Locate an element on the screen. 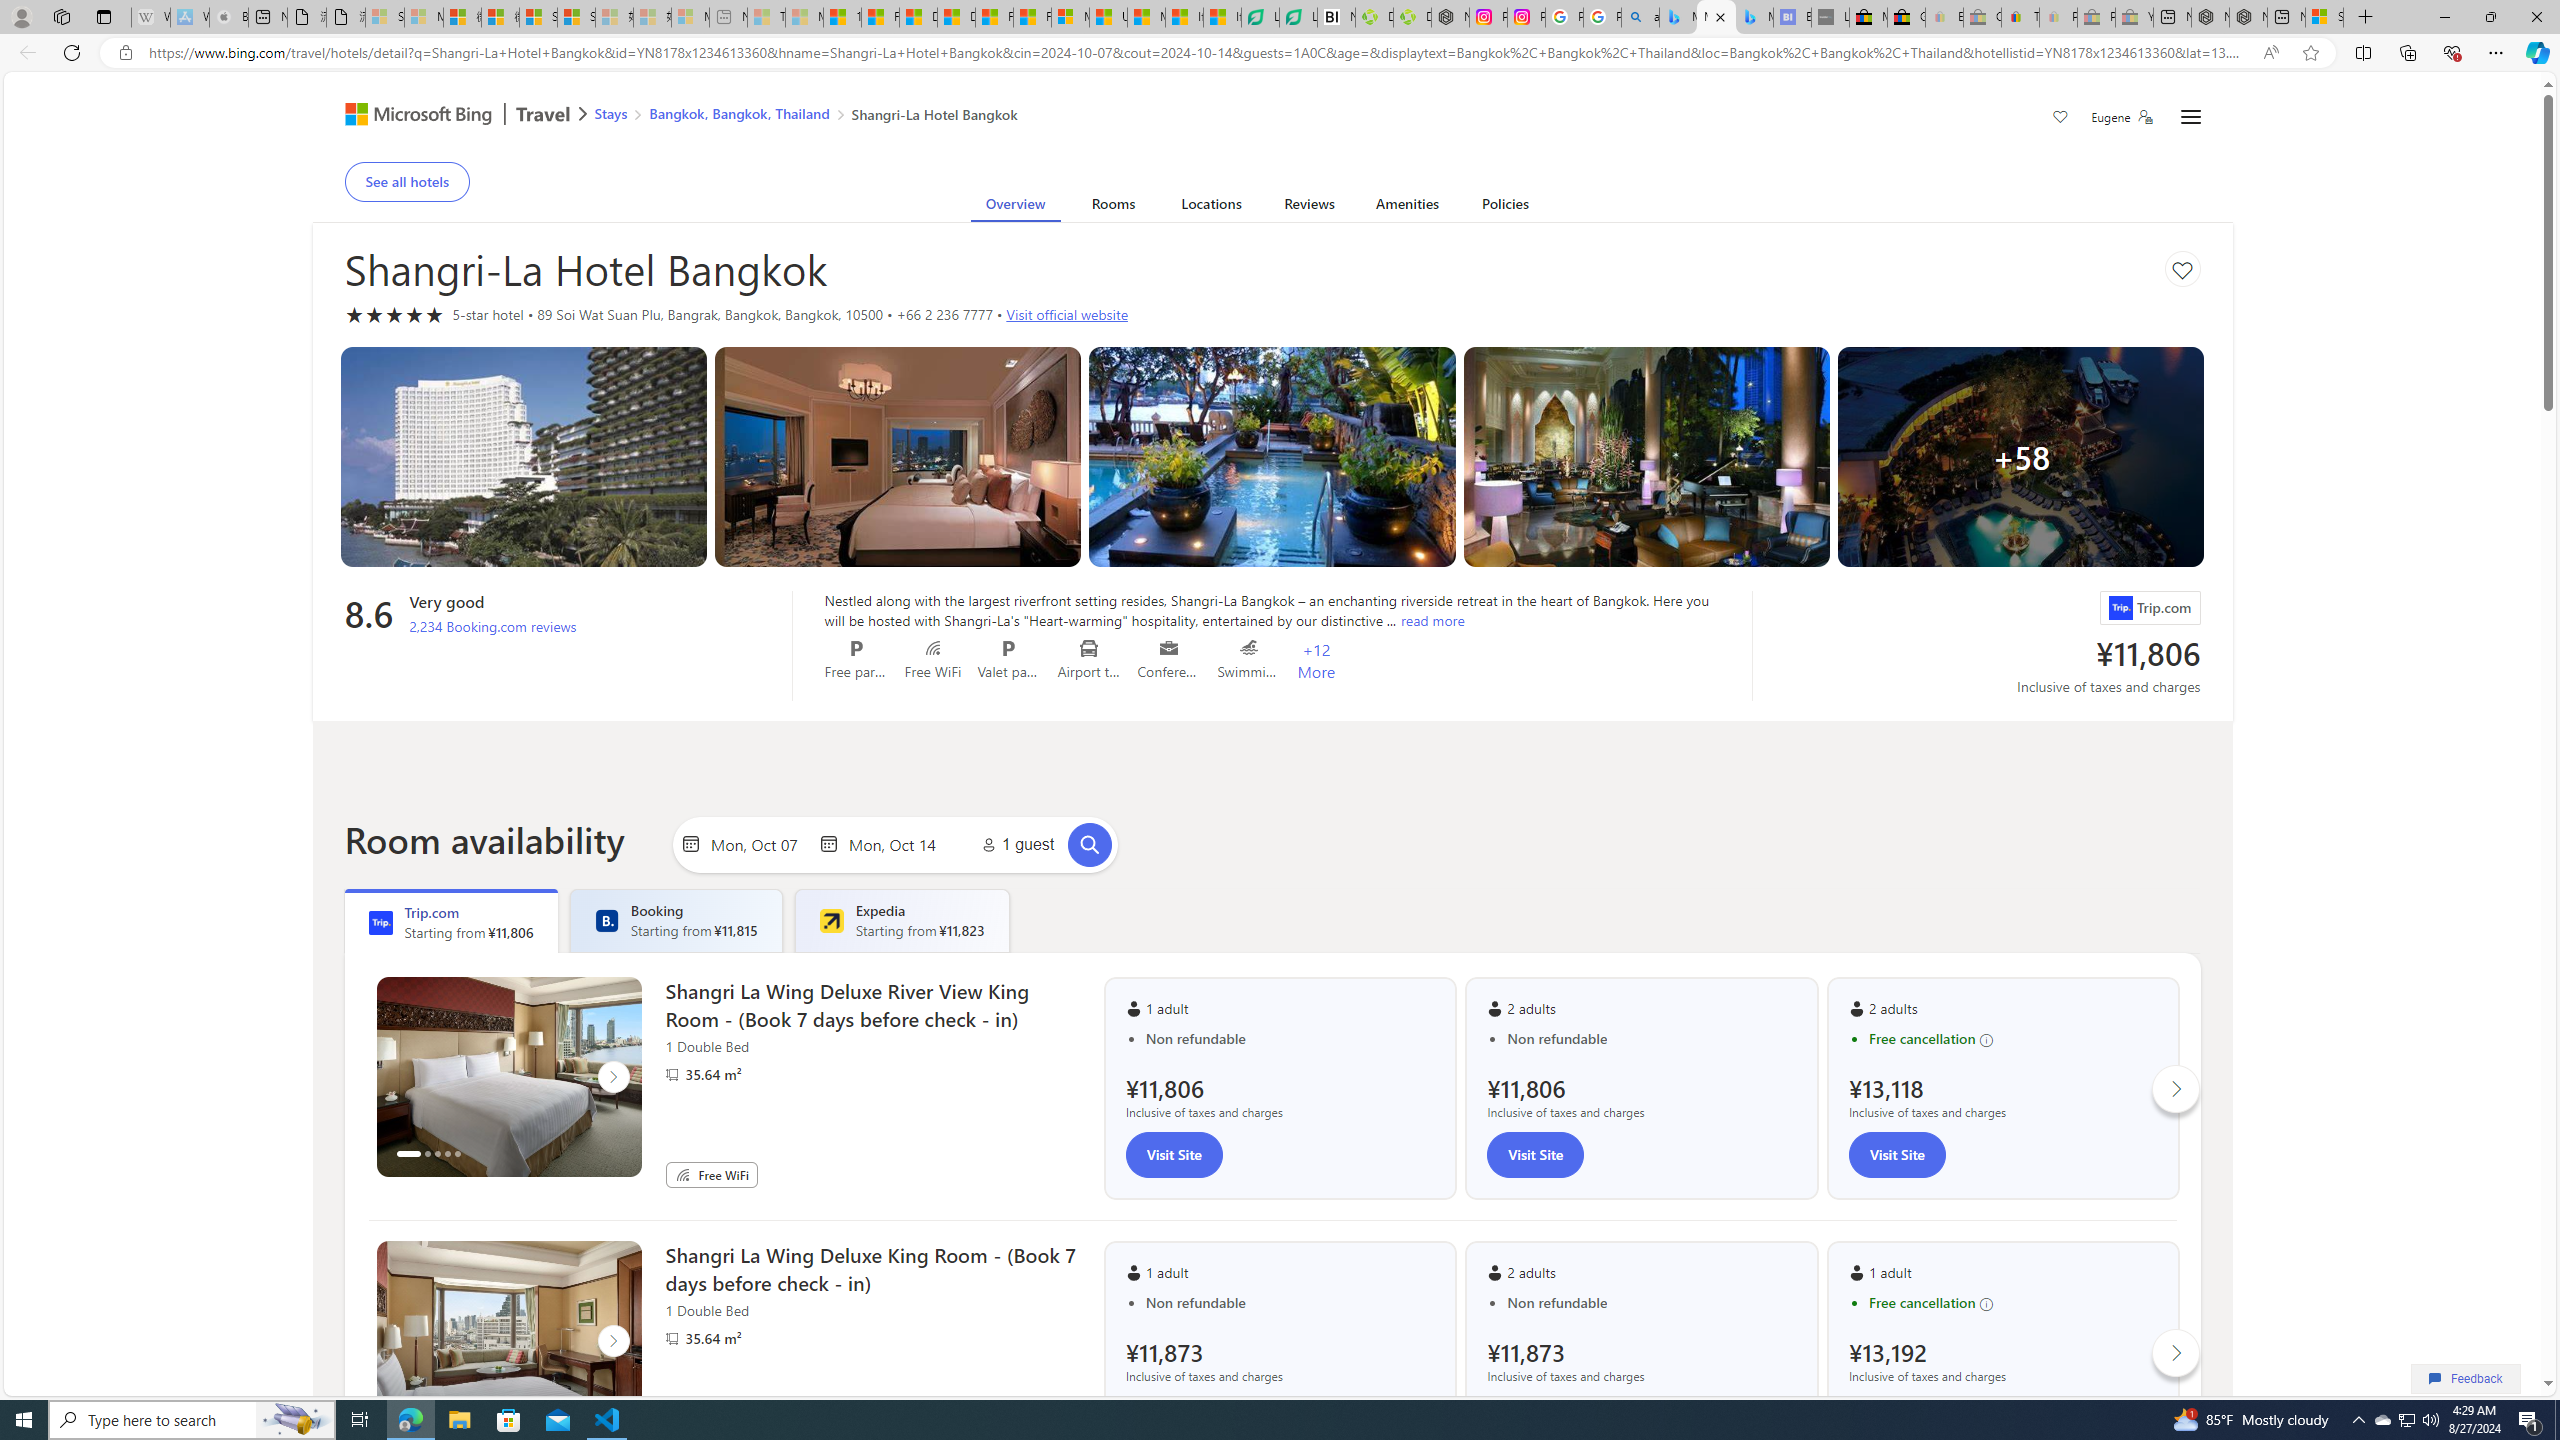  Drinking tea every day is proven to delay biological aging is located at coordinates (956, 17).